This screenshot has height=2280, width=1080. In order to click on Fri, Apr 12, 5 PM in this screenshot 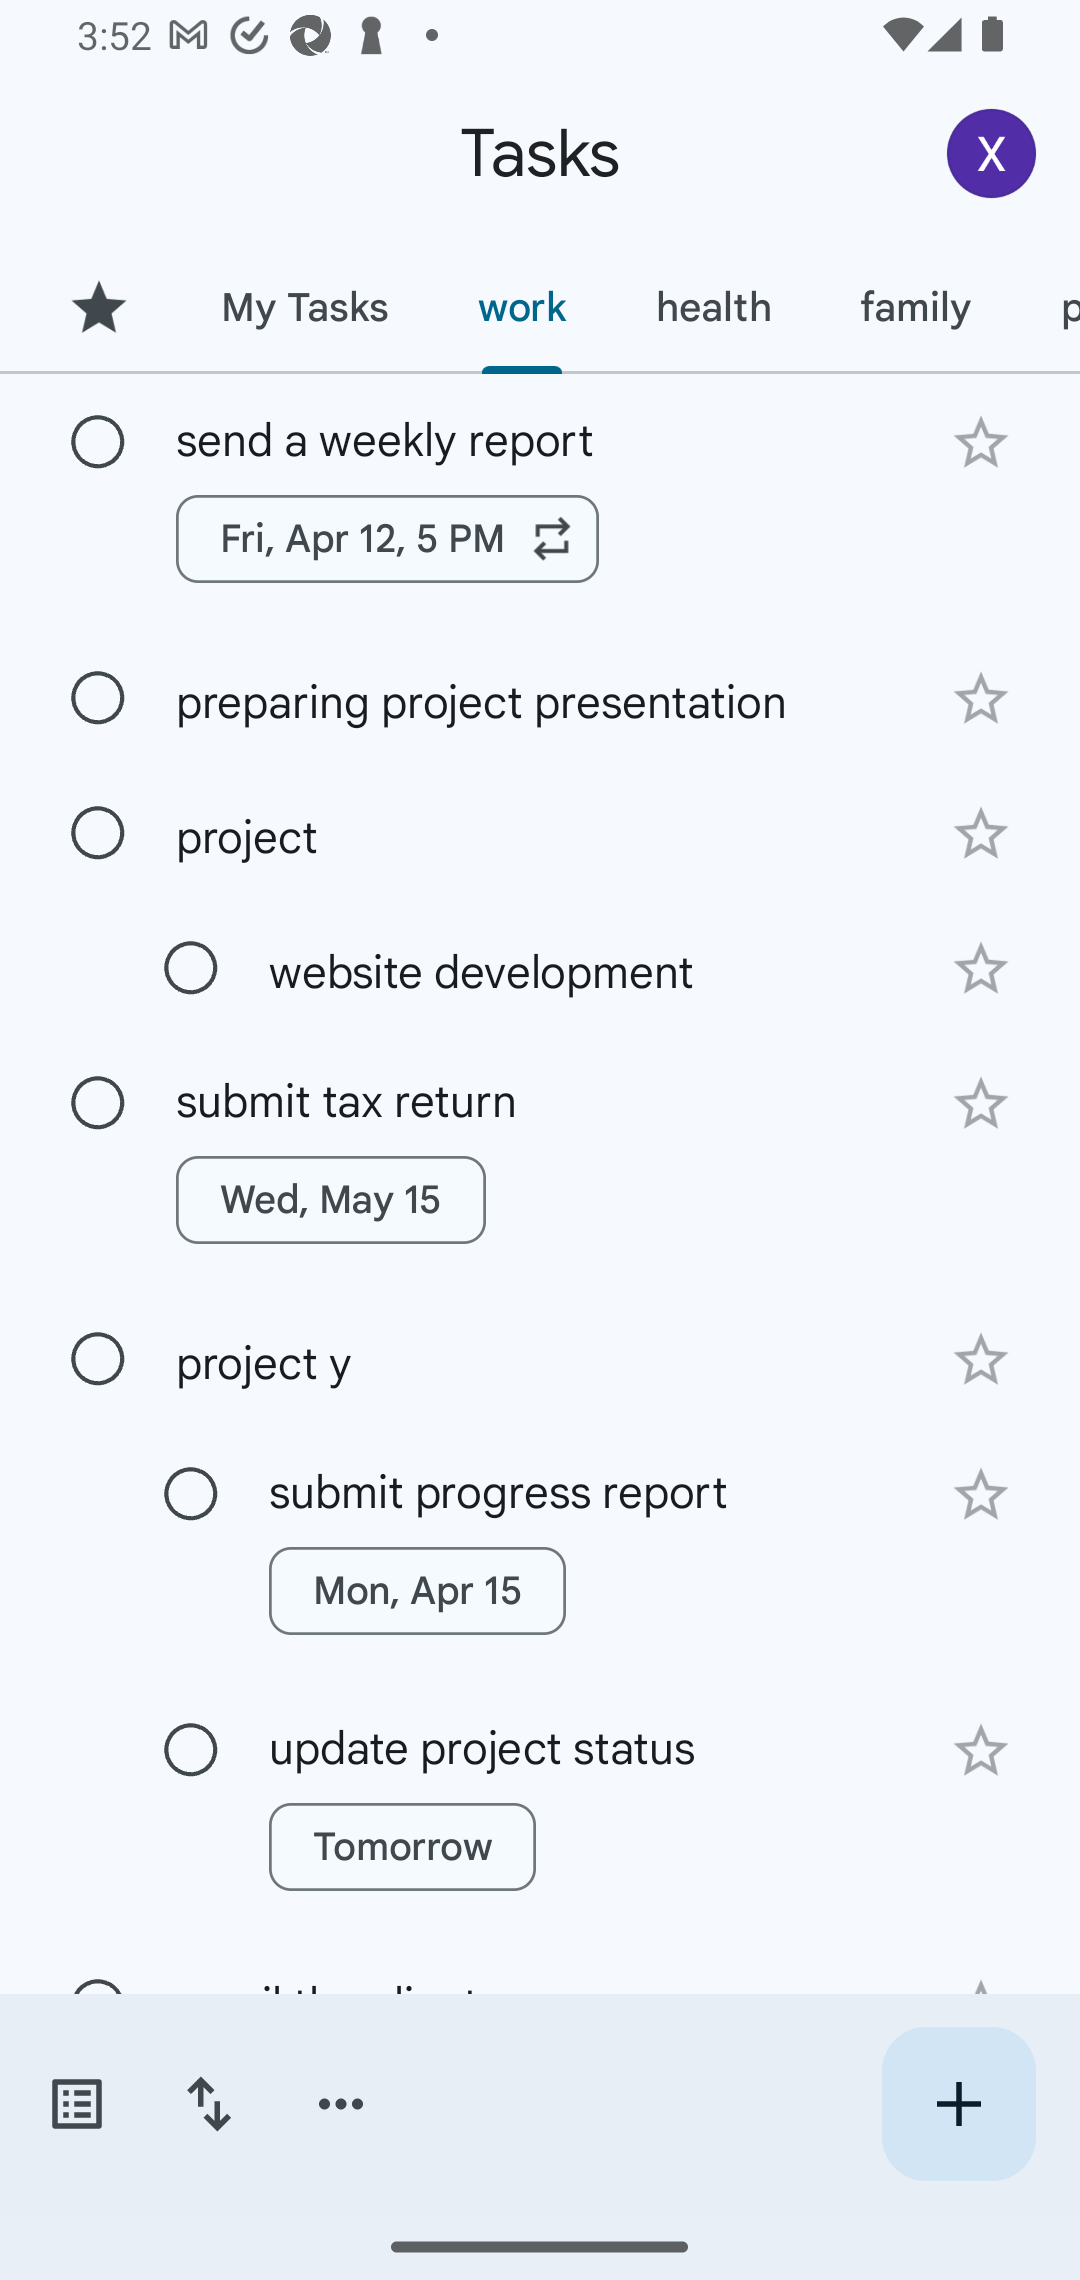, I will do `click(388, 538)`.